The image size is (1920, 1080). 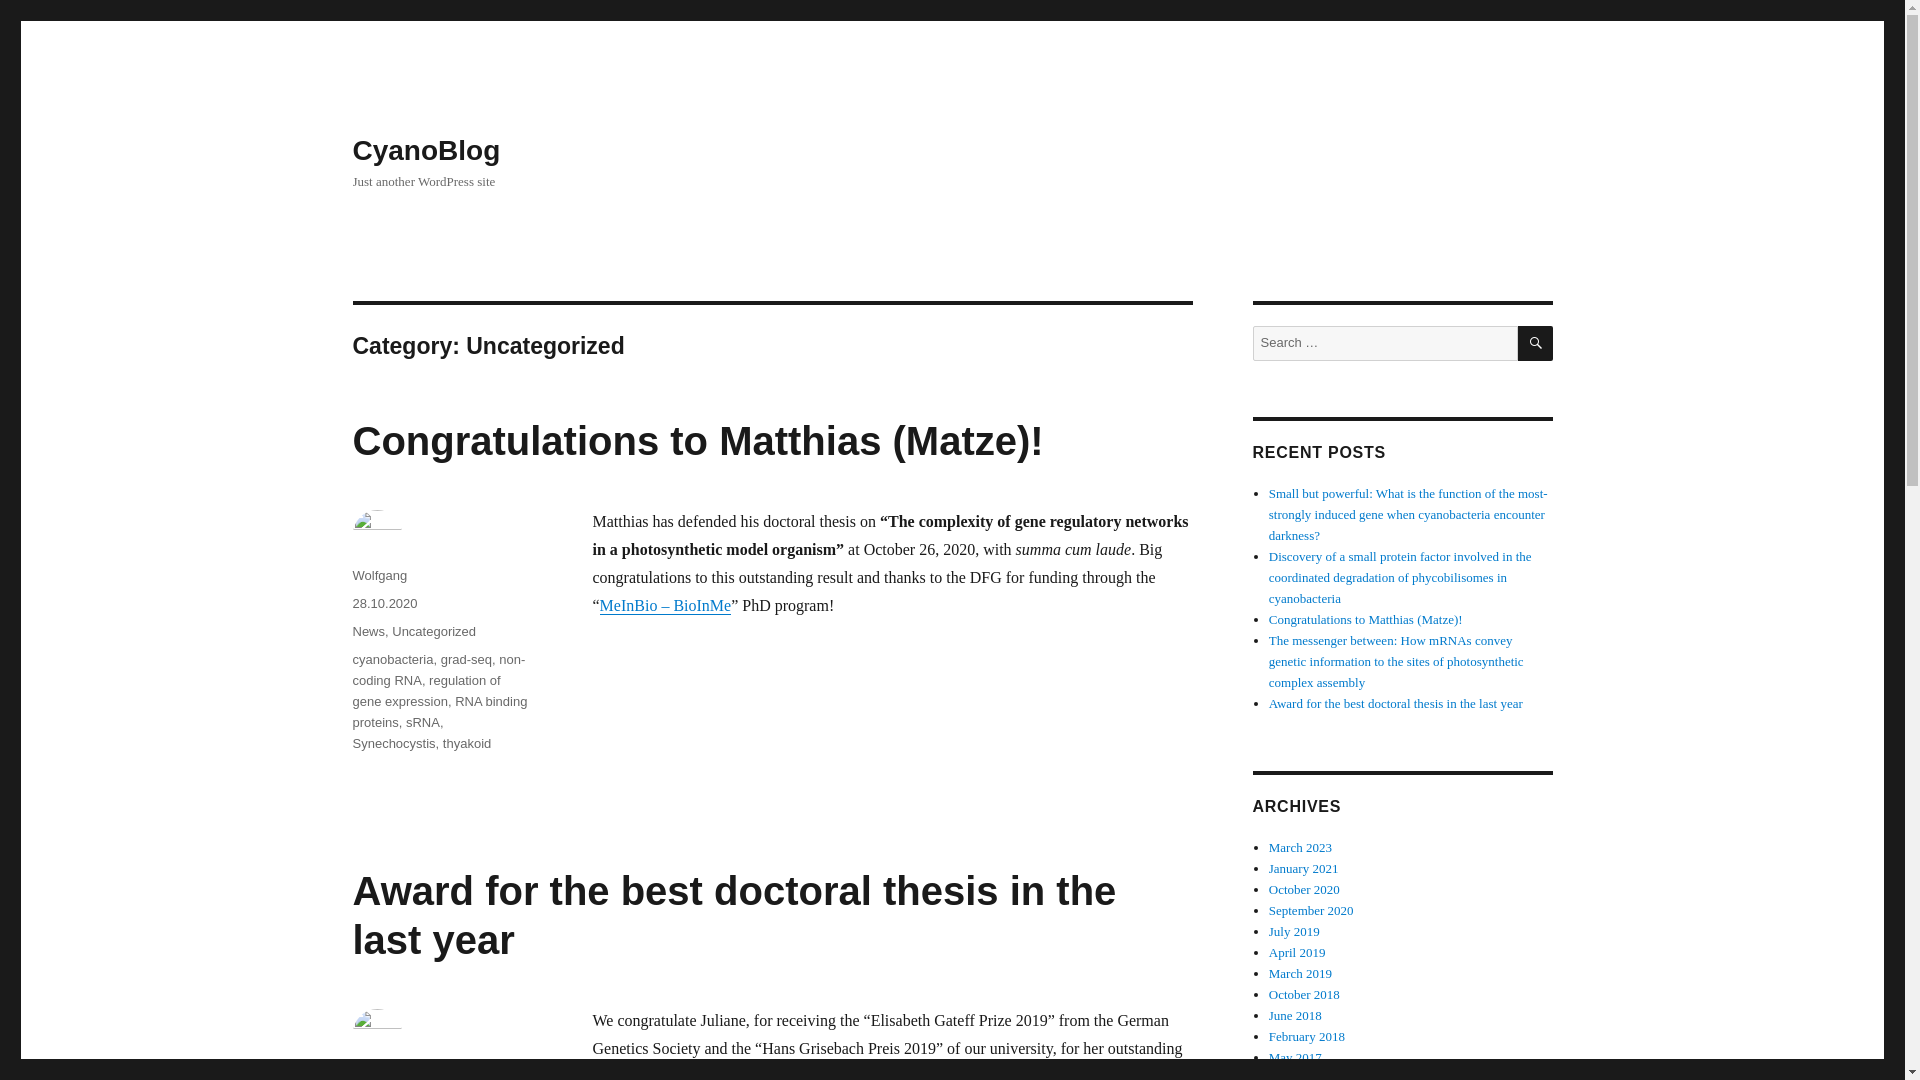 What do you see at coordinates (392, 660) in the screenshot?
I see `cyanobacteria` at bounding box center [392, 660].